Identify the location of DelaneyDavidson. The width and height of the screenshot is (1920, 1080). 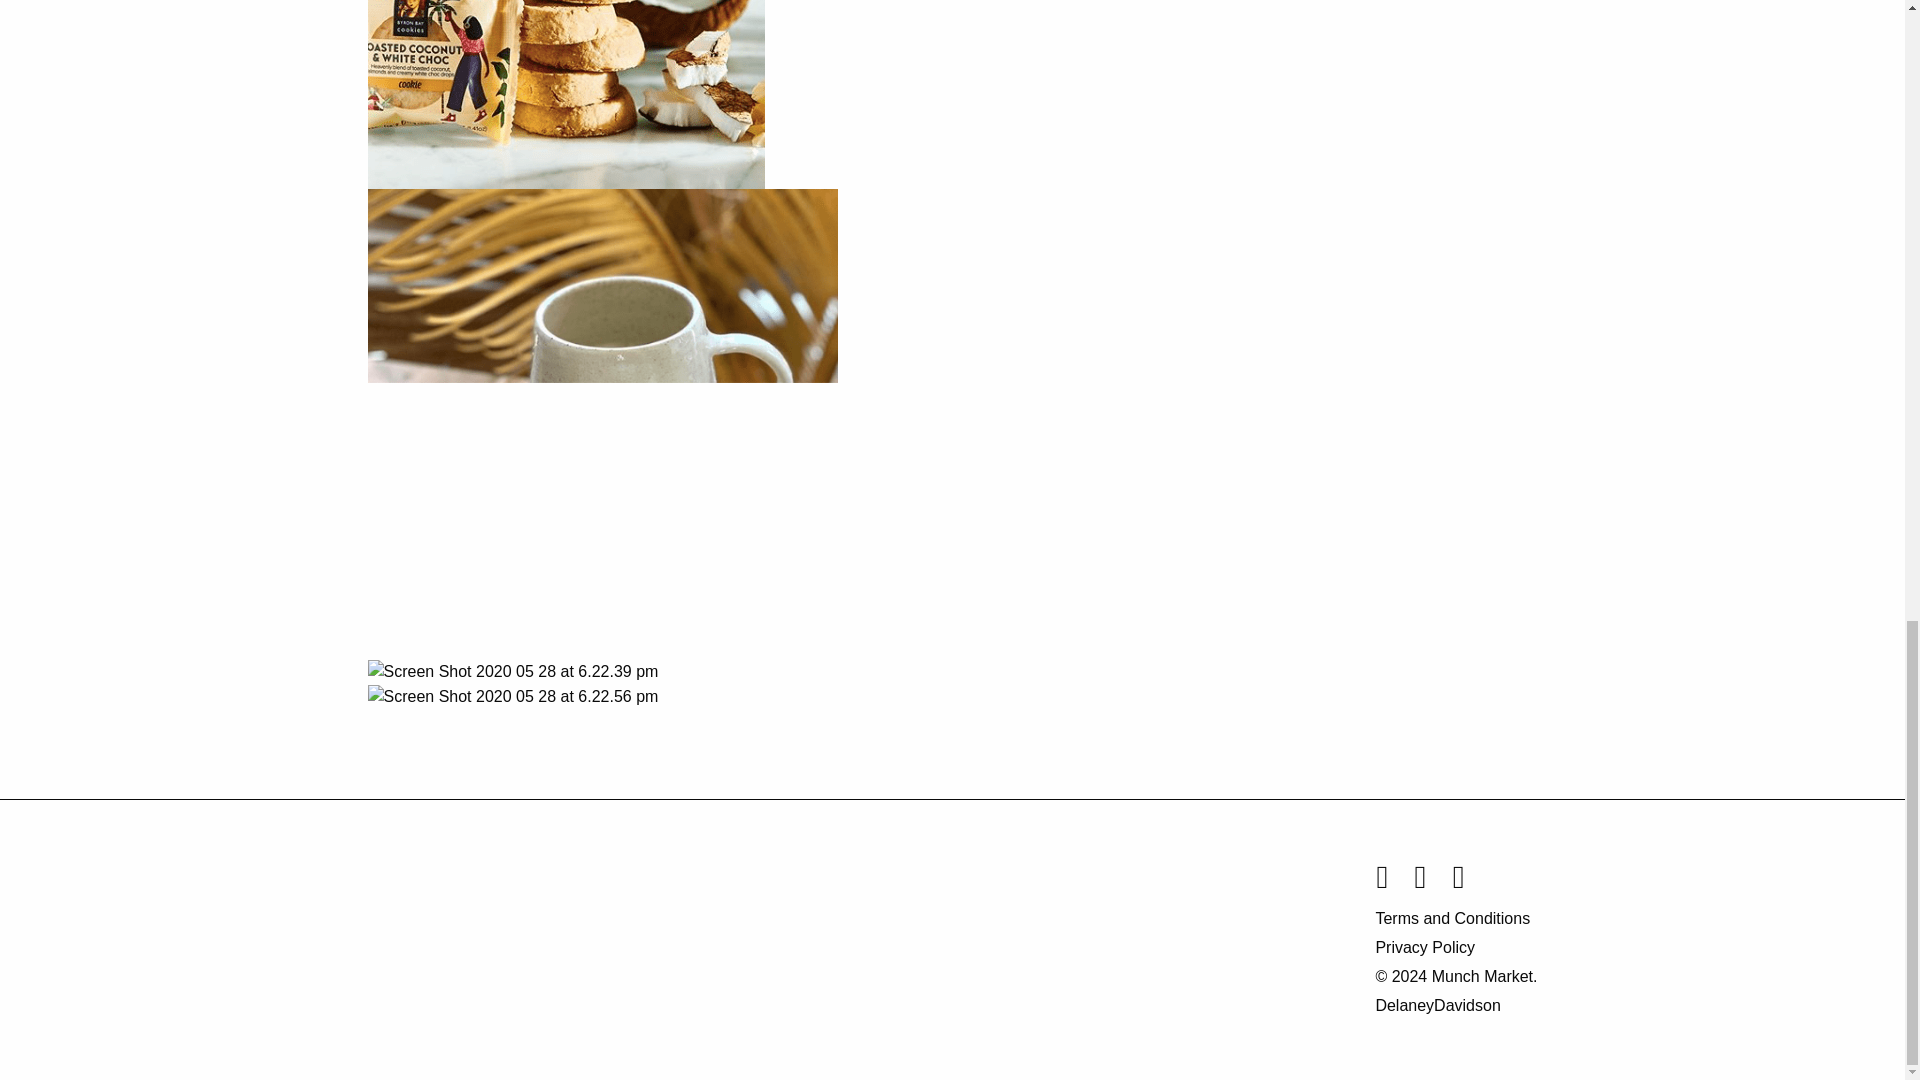
(1436, 1005).